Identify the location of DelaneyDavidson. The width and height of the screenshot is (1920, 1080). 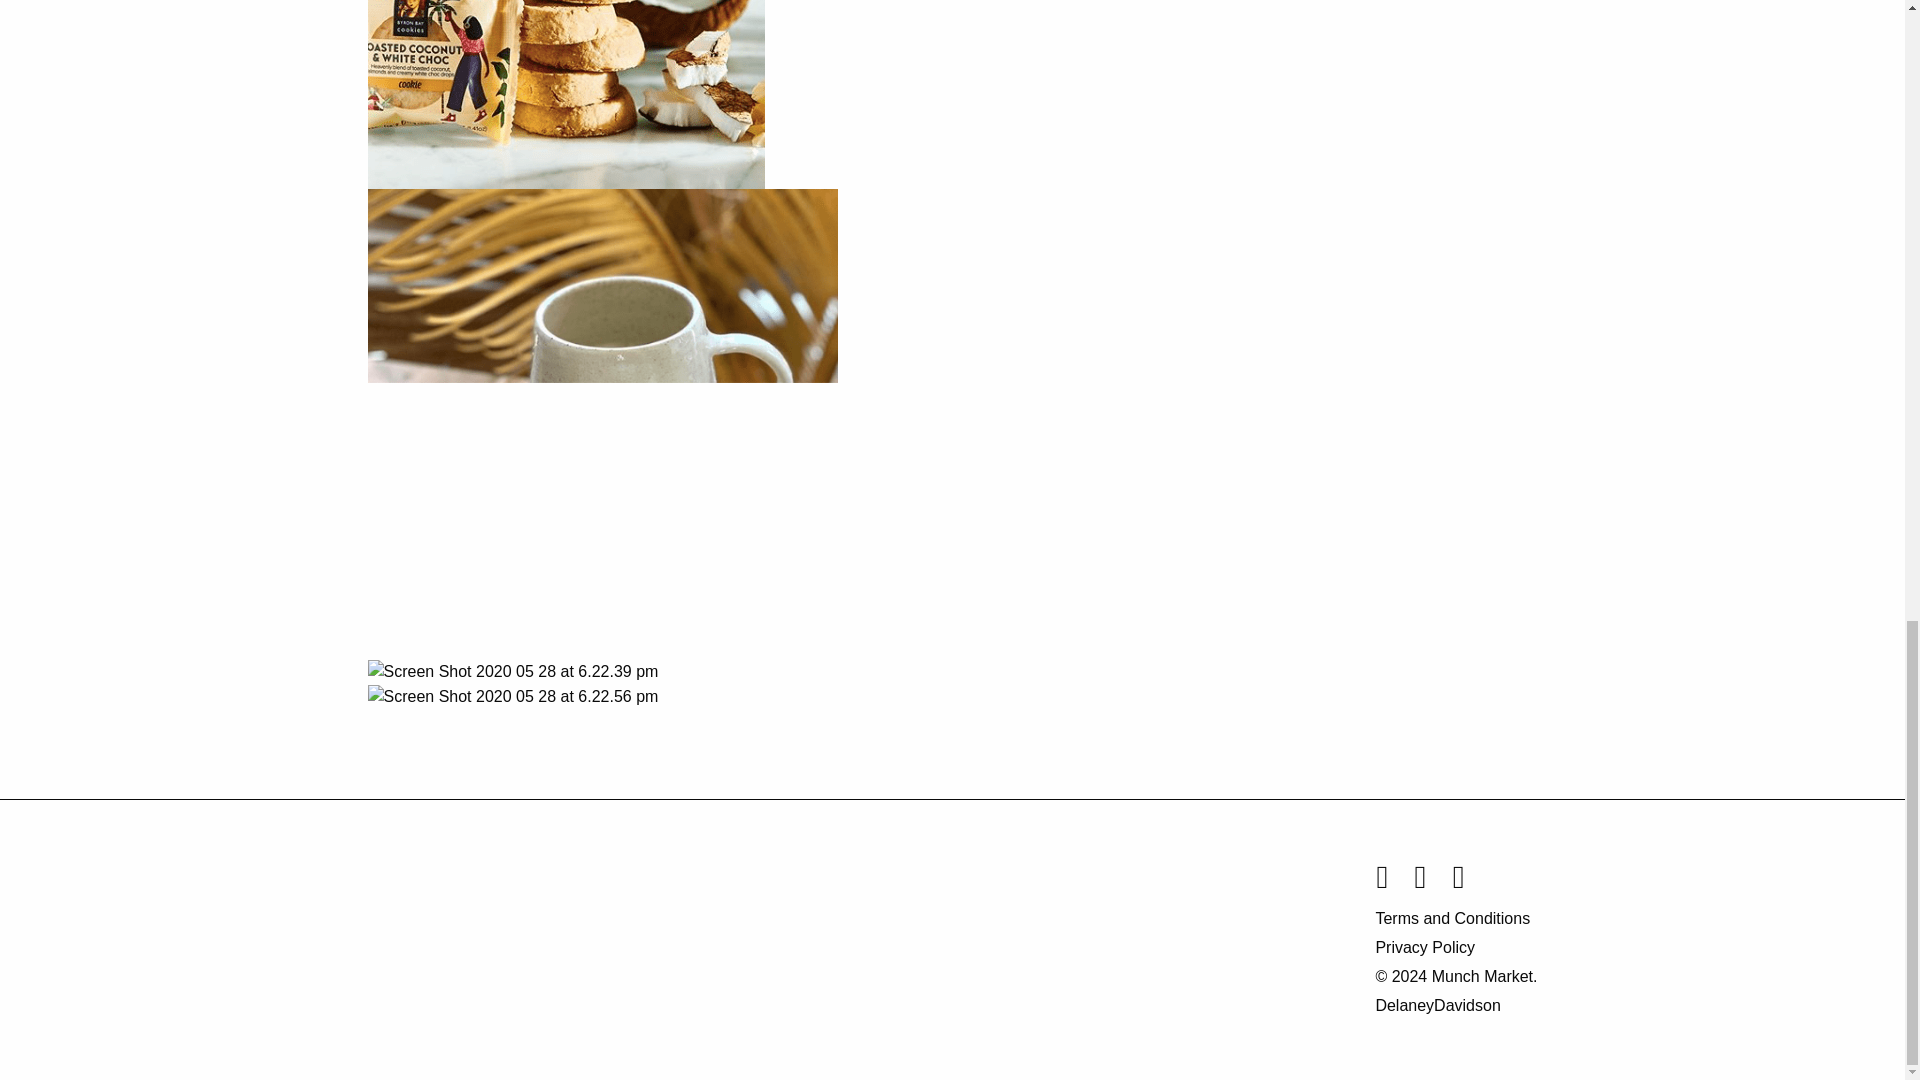
(1436, 1005).